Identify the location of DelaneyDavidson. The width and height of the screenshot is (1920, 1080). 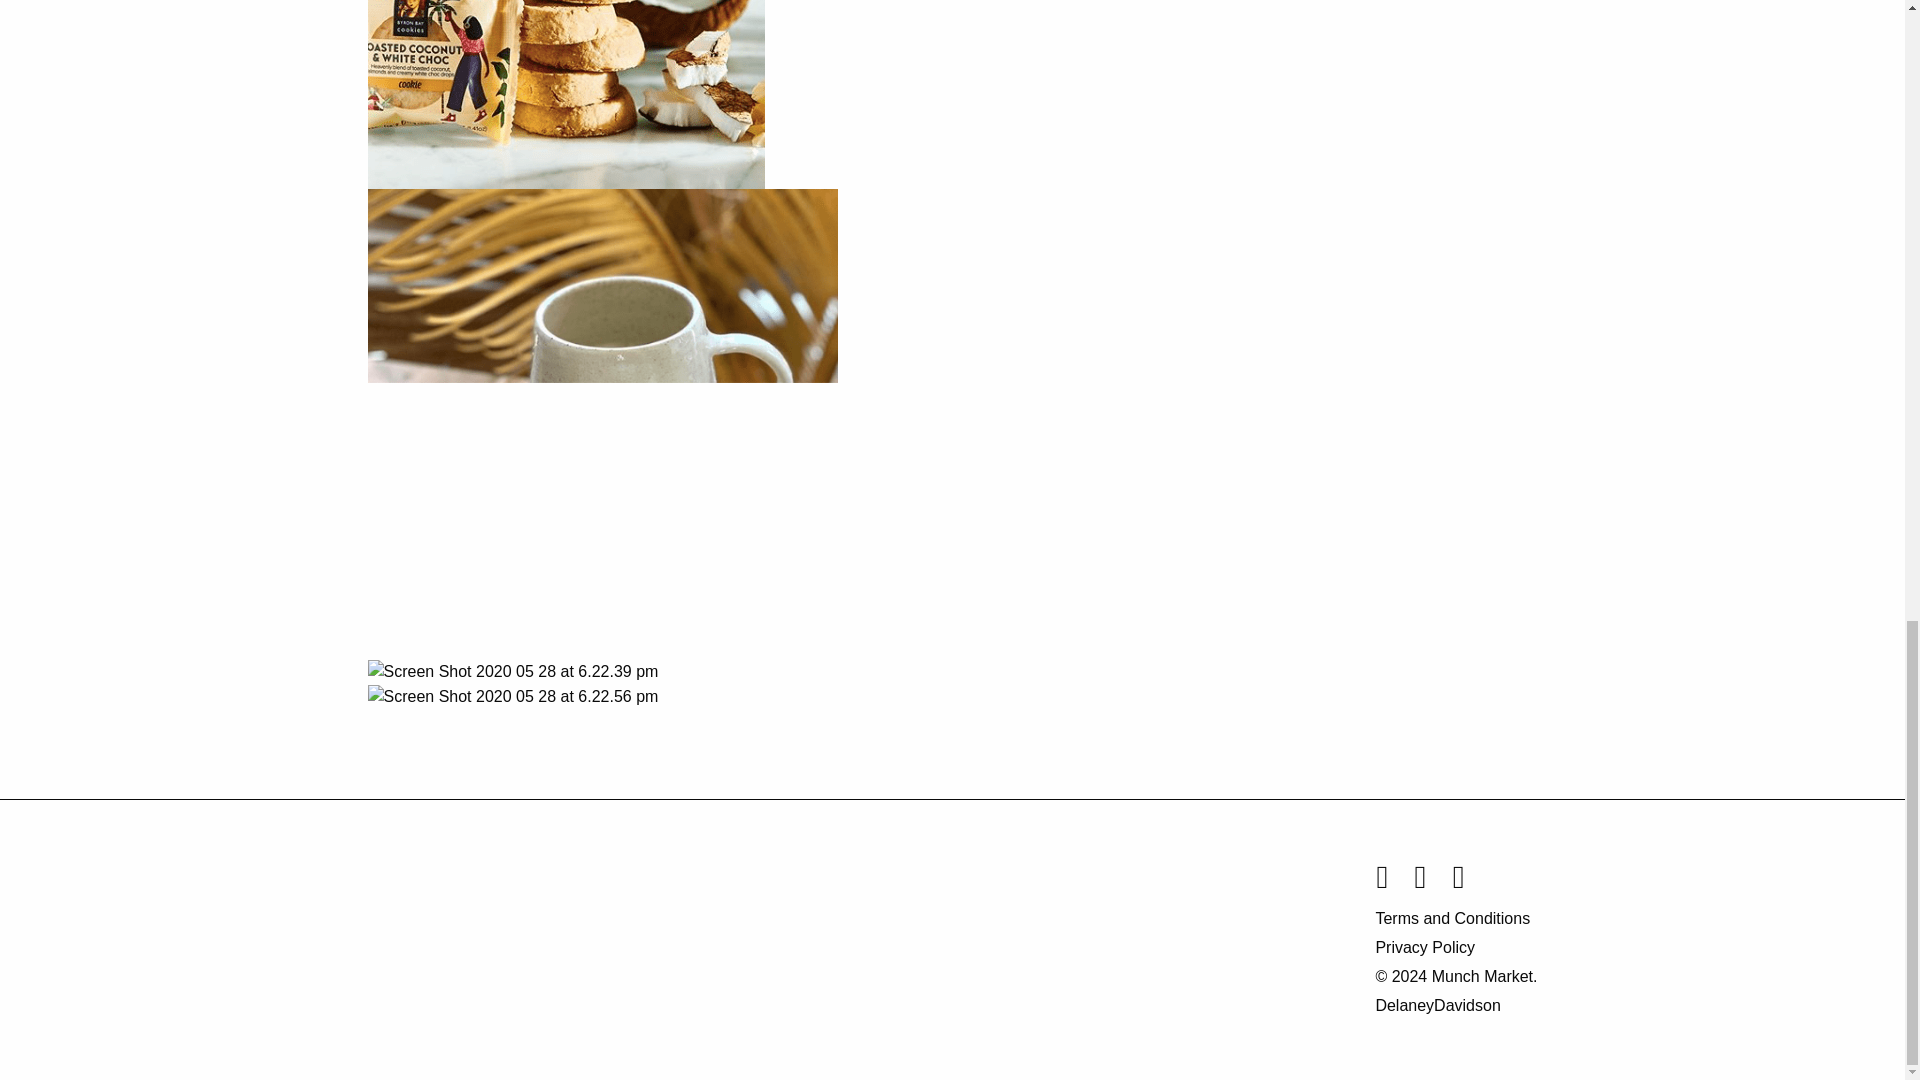
(1436, 1005).